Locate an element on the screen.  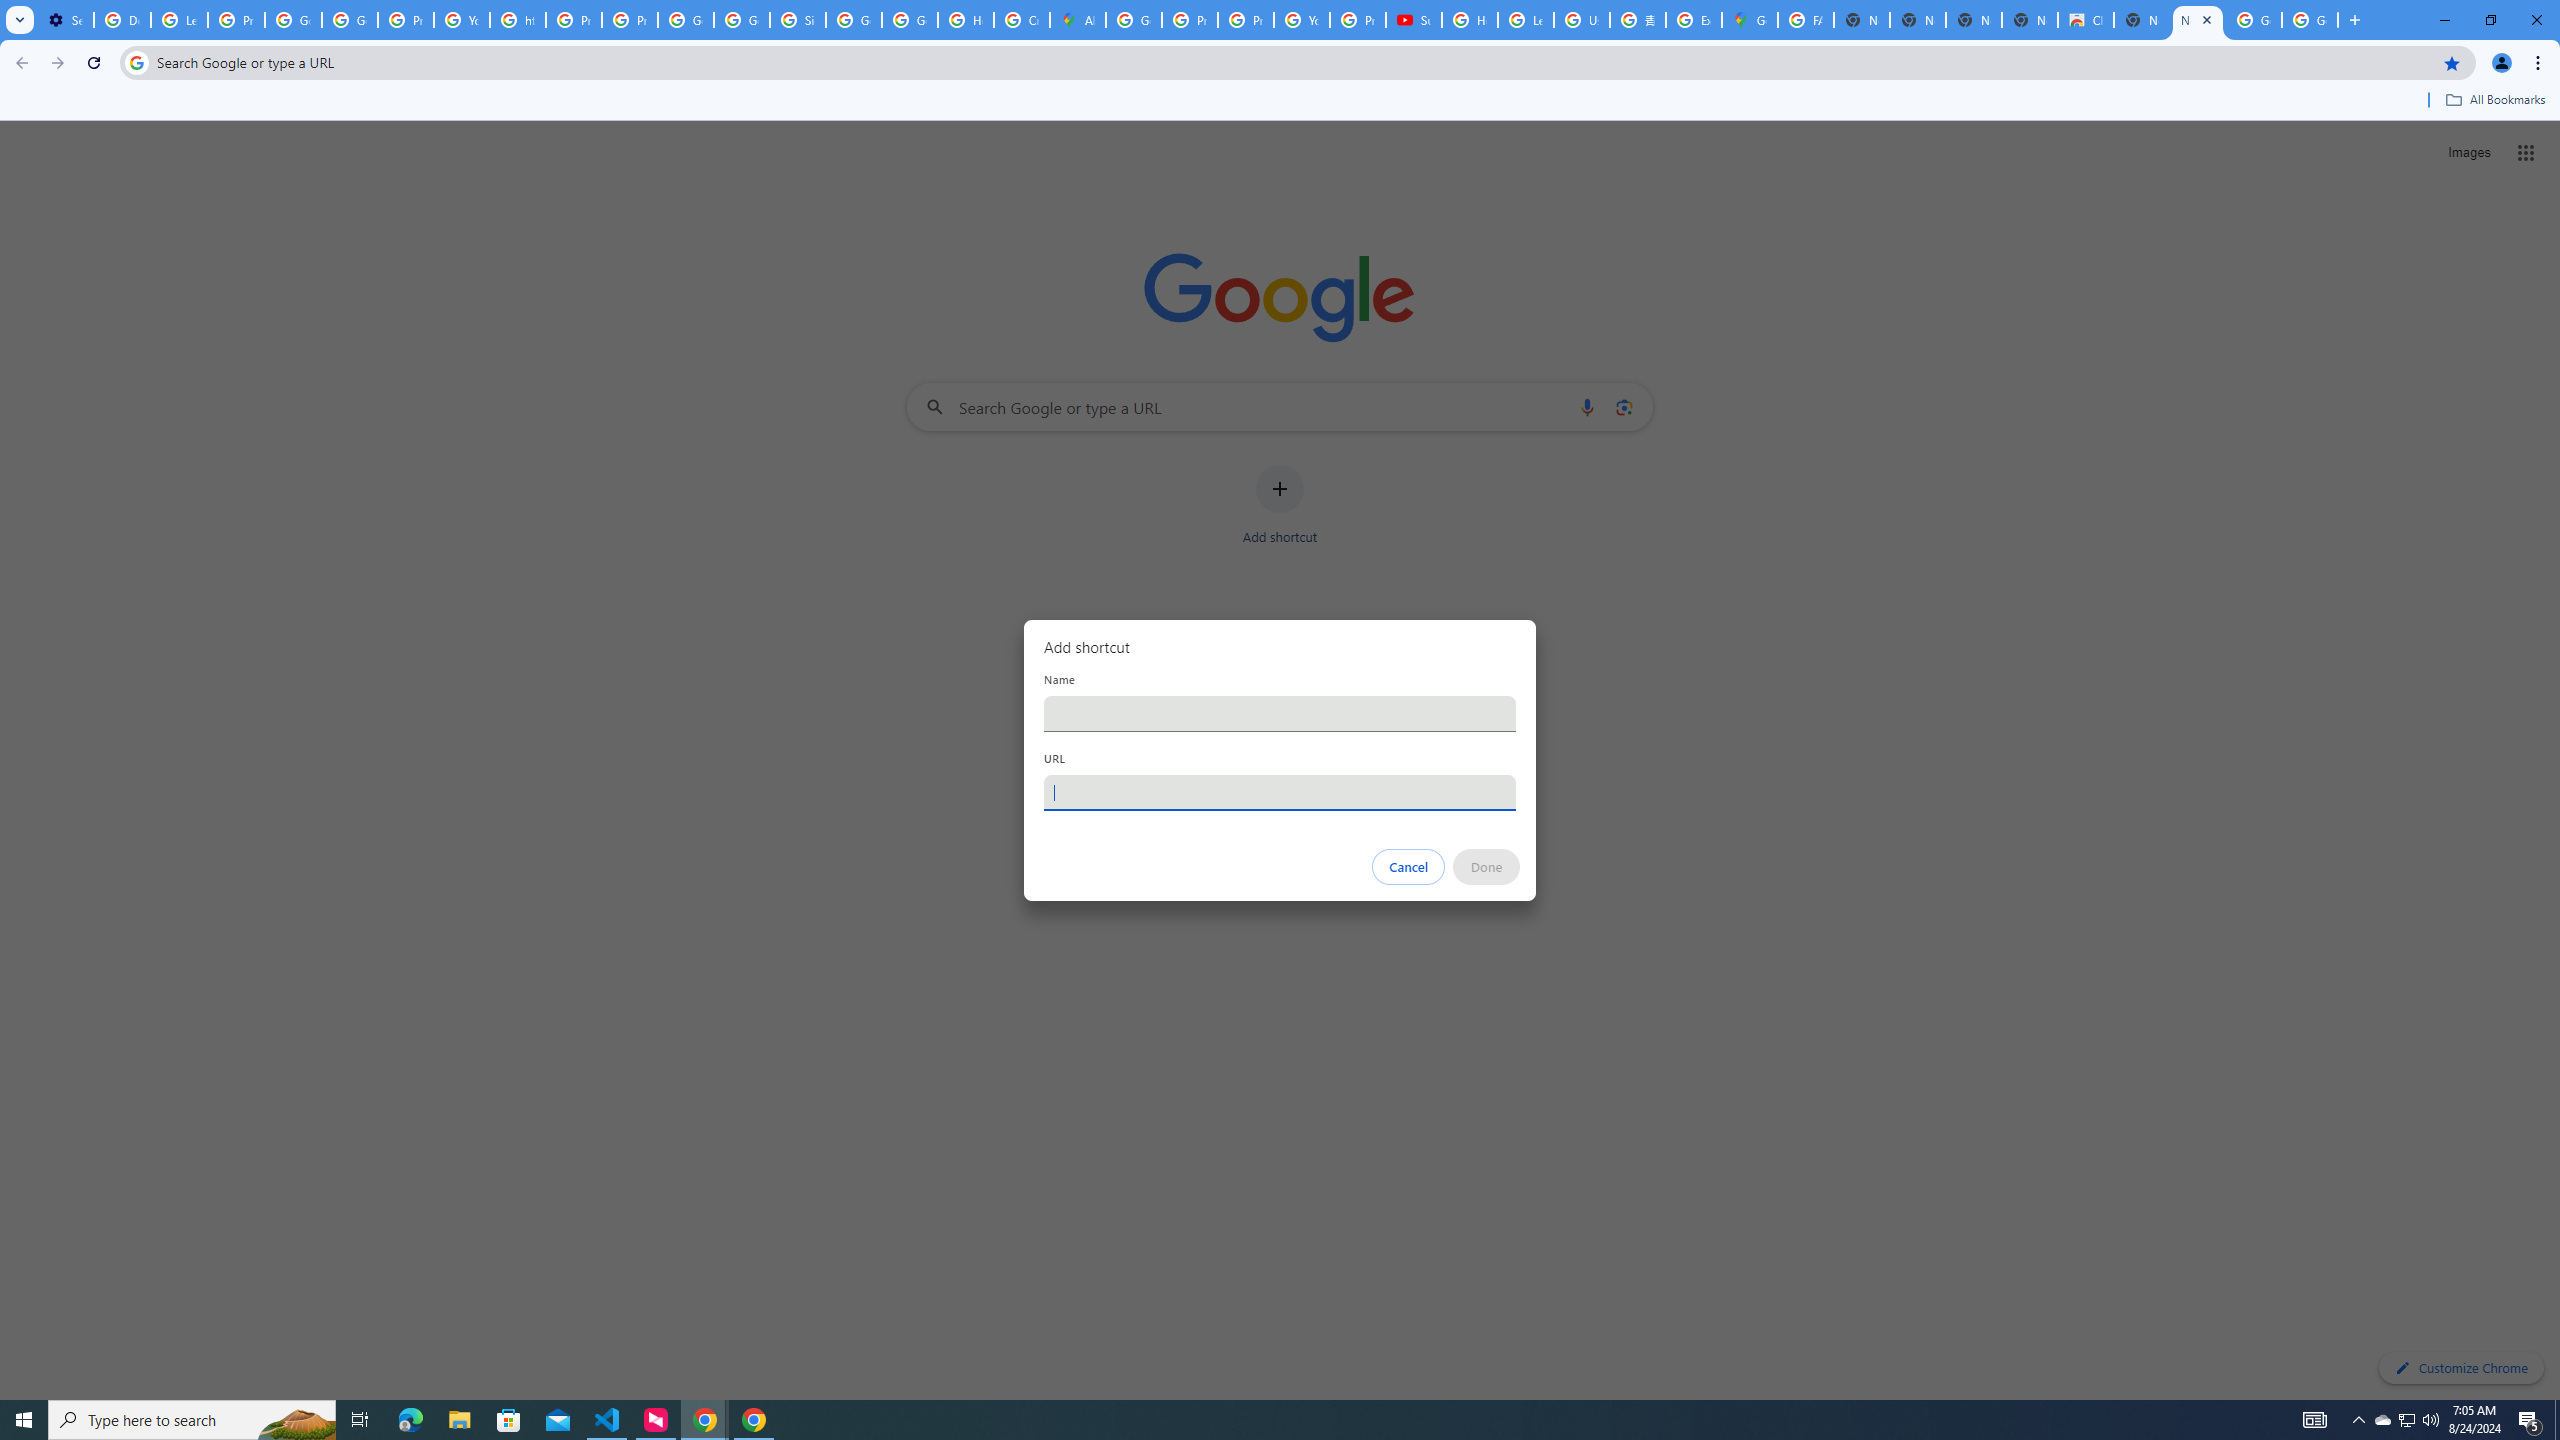
New Tab is located at coordinates (2197, 20).